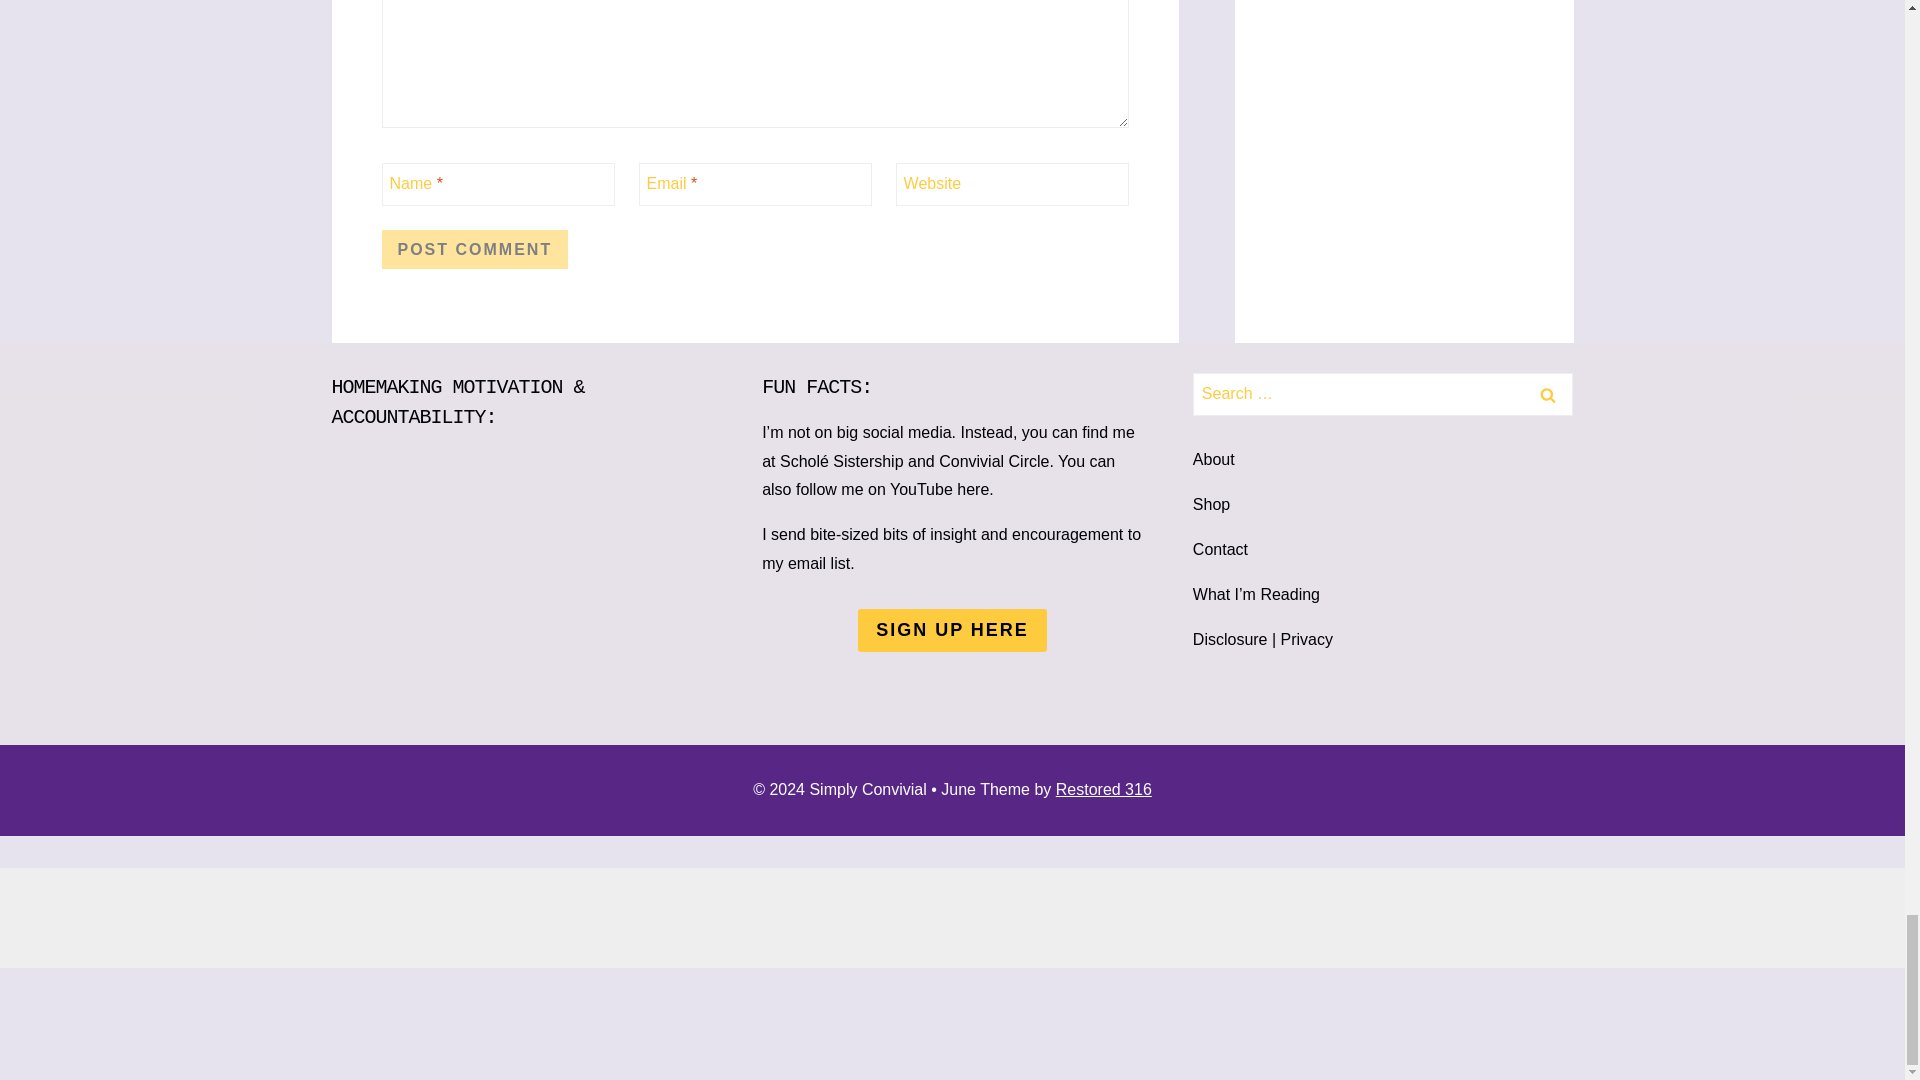 Image resolution: width=1920 pixels, height=1080 pixels. I want to click on Search, so click(1547, 394).